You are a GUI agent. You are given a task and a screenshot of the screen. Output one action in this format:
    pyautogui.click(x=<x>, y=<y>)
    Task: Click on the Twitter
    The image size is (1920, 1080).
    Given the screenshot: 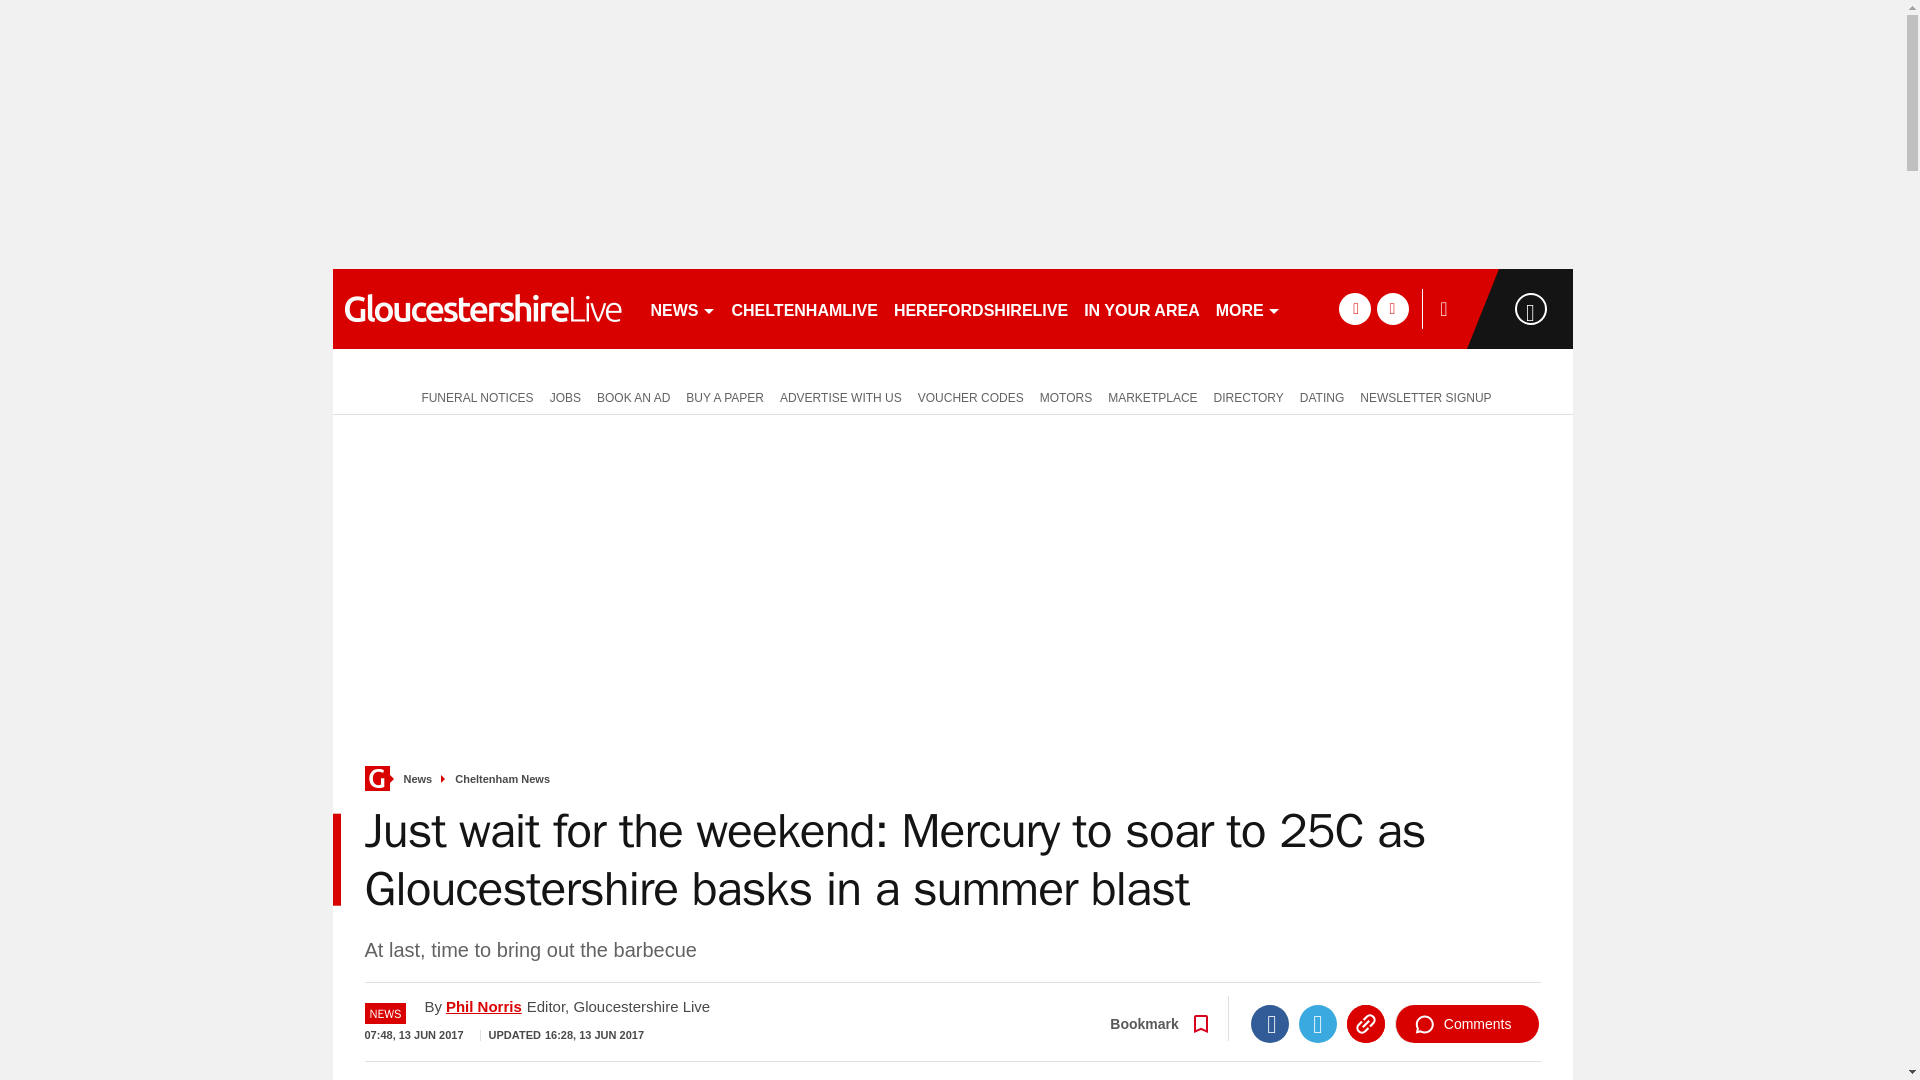 What is the action you would take?
    pyautogui.click(x=1318, y=1024)
    